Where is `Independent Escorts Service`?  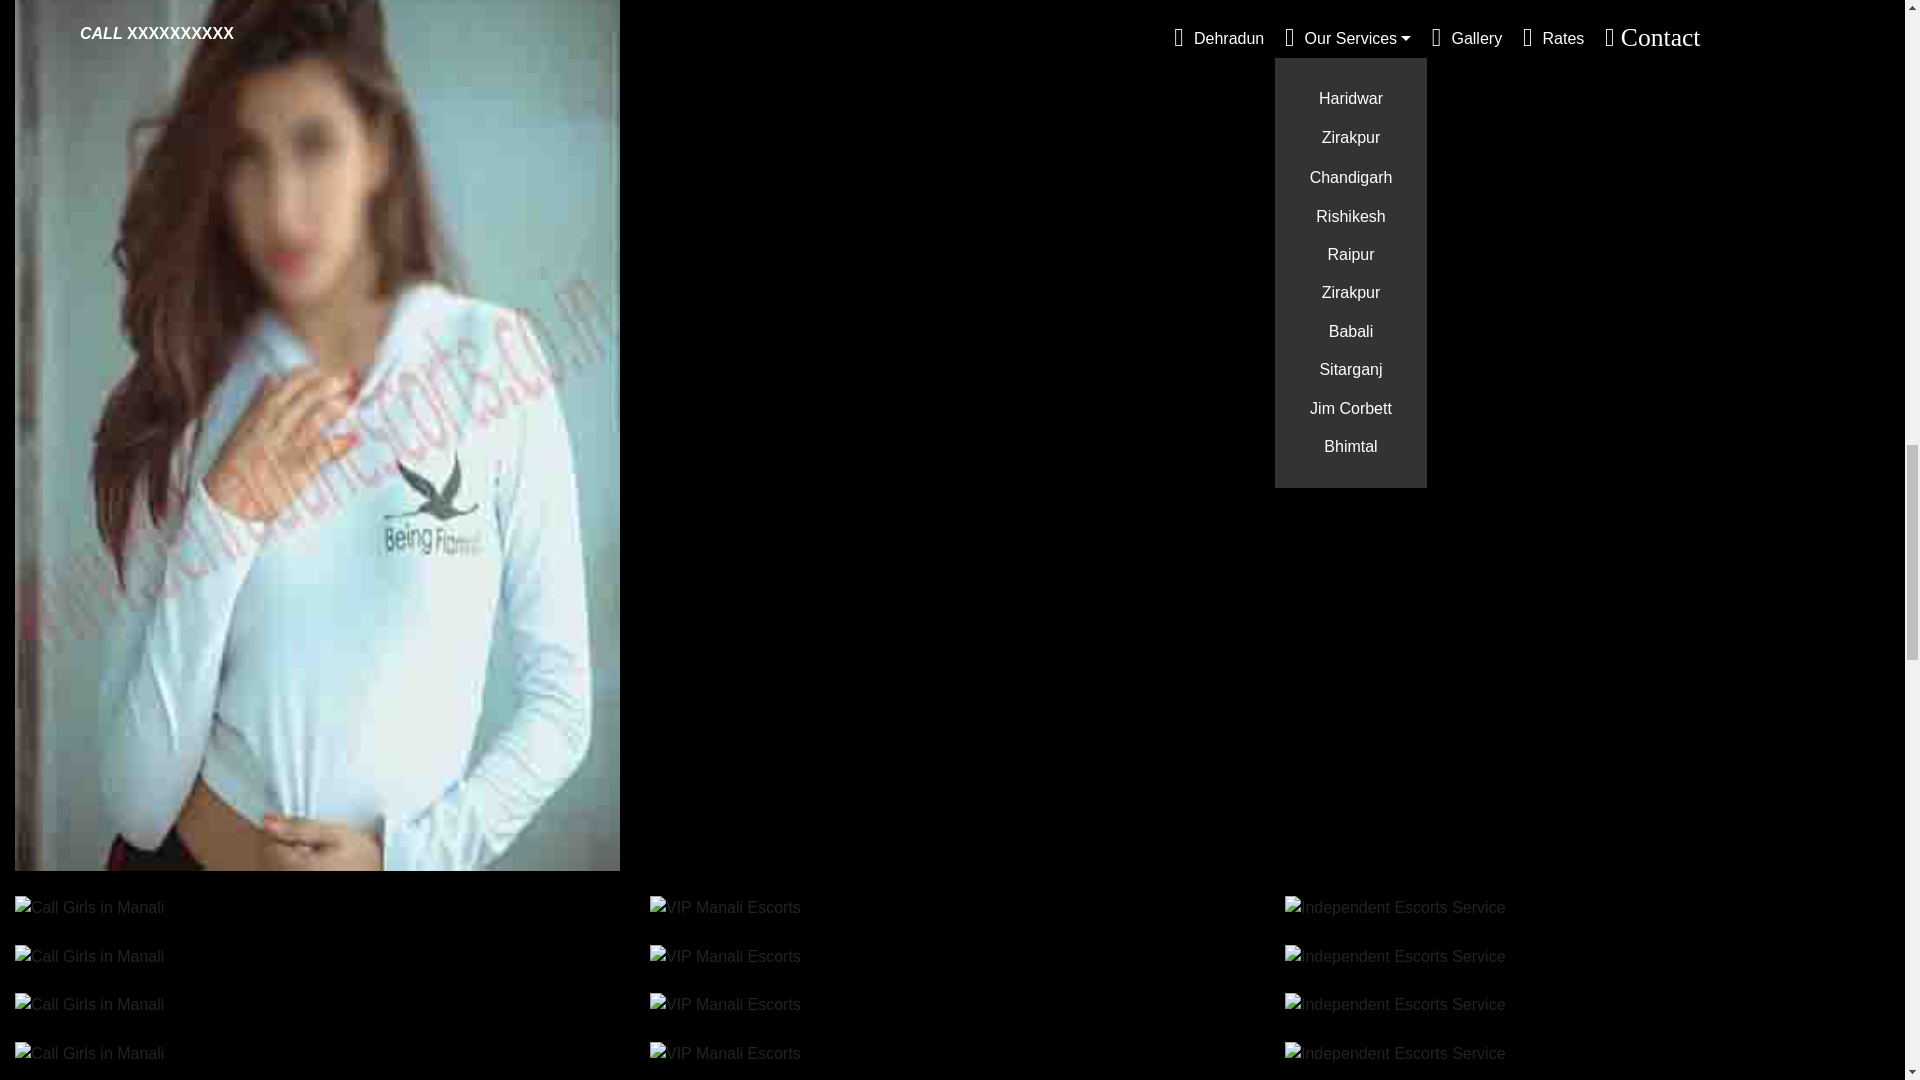
Independent Escorts Service is located at coordinates (1394, 908).